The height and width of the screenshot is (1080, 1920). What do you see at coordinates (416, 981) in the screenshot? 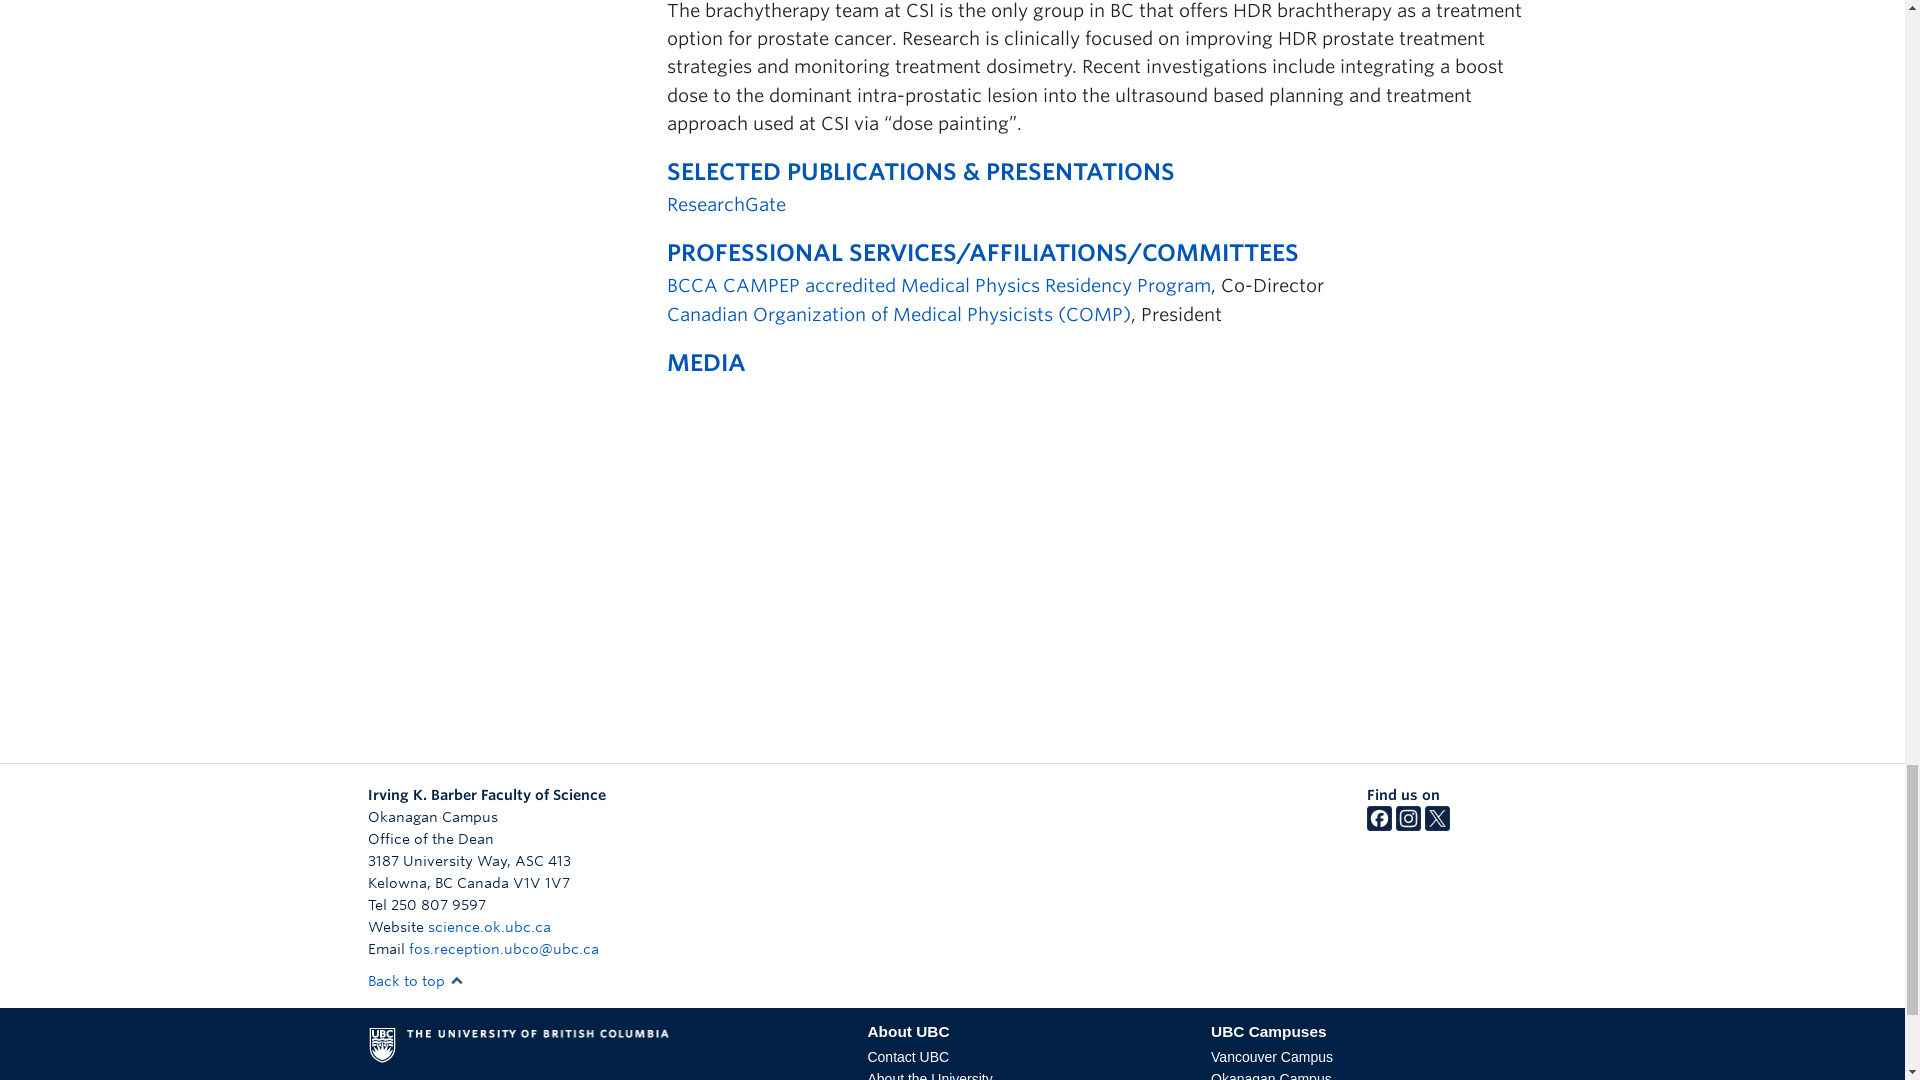
I see `Back to top` at bounding box center [416, 981].